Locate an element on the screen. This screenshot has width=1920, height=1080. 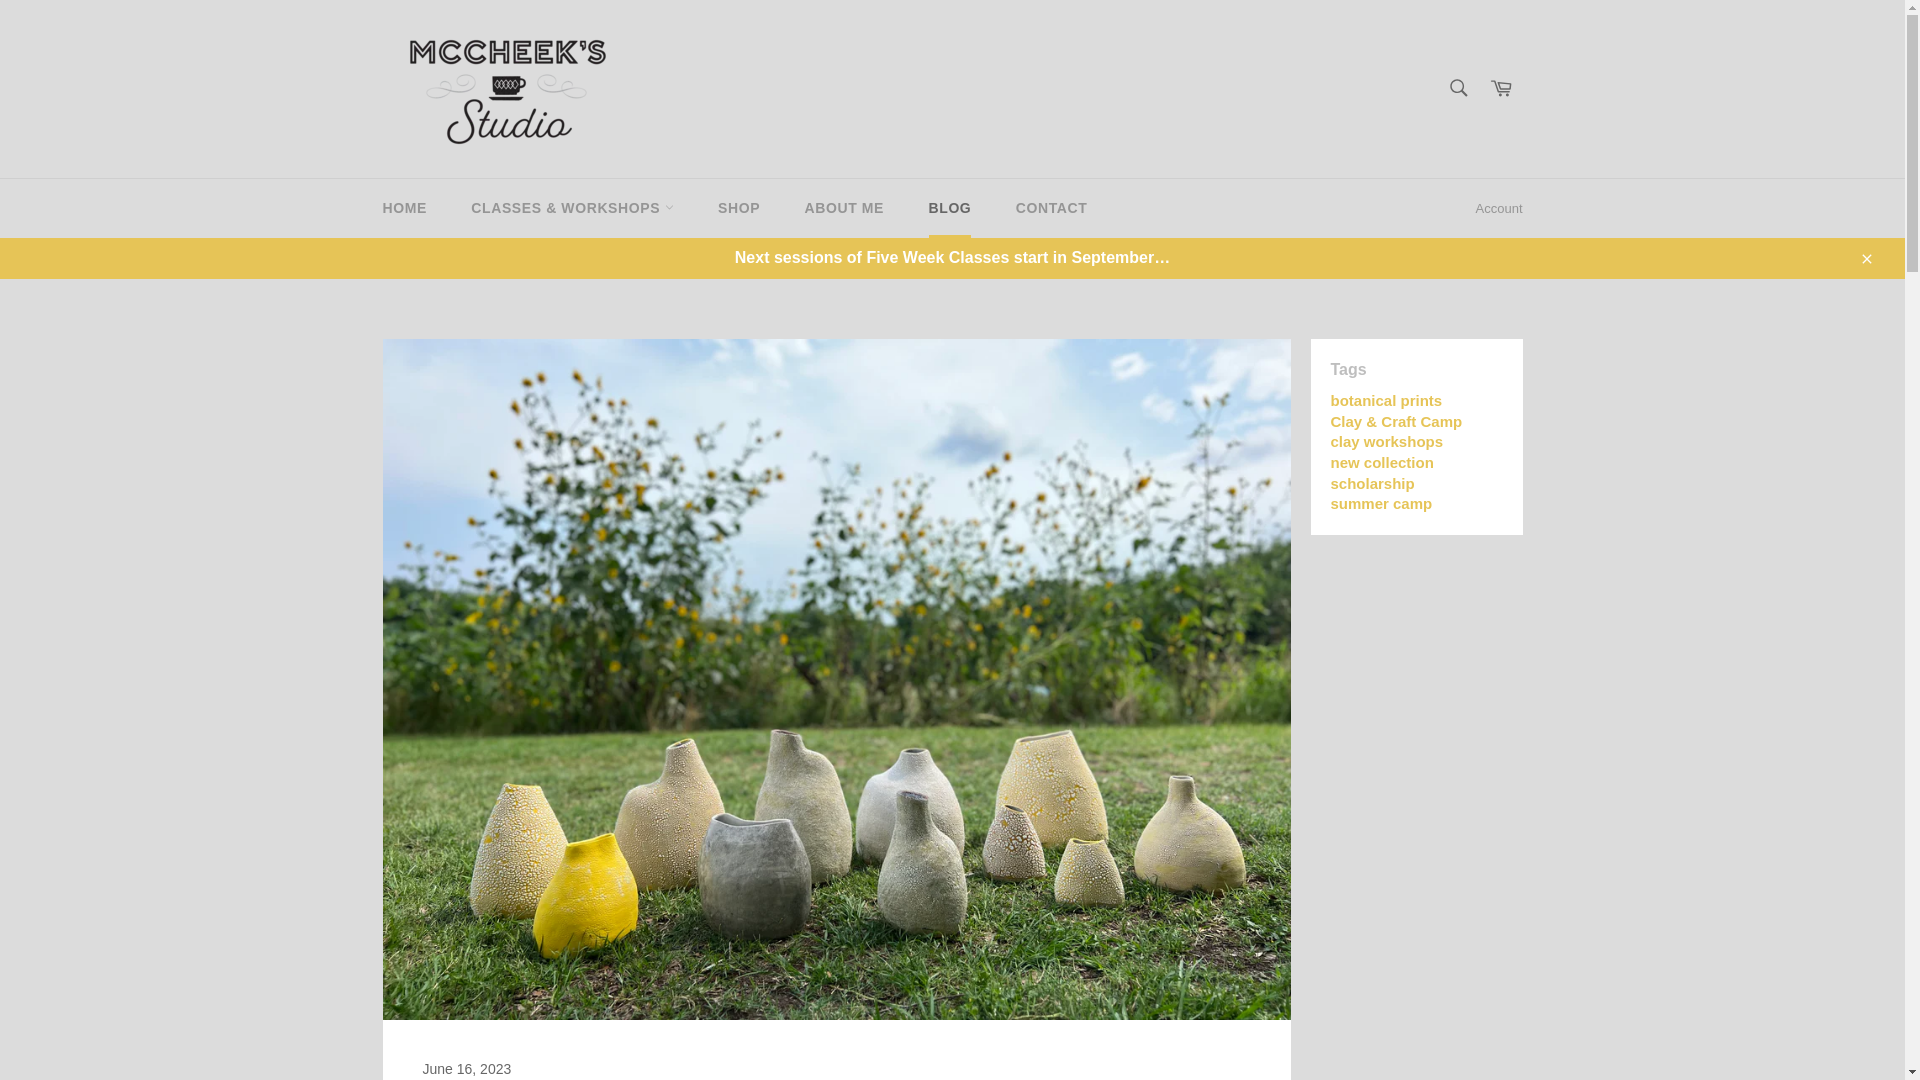
CONTACT is located at coordinates (1052, 208).